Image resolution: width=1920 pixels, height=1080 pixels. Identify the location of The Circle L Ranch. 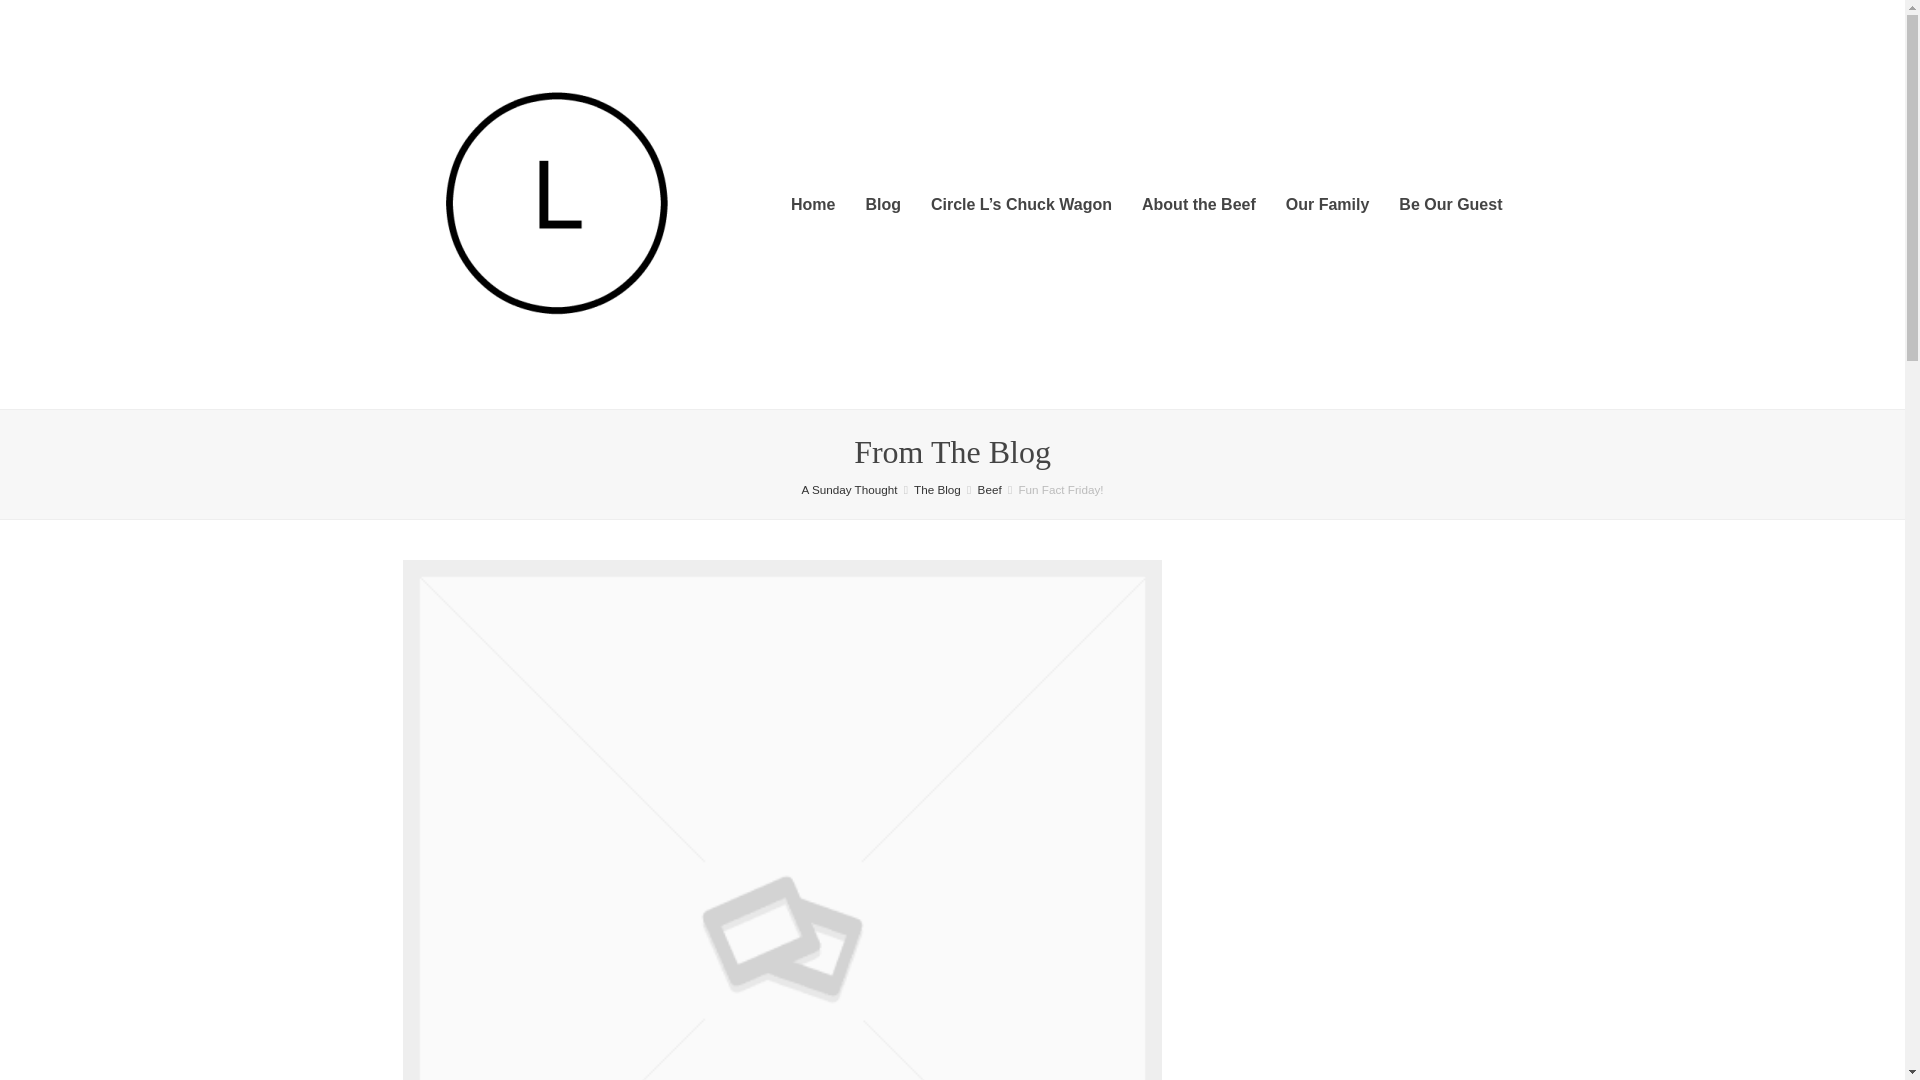
(848, 488).